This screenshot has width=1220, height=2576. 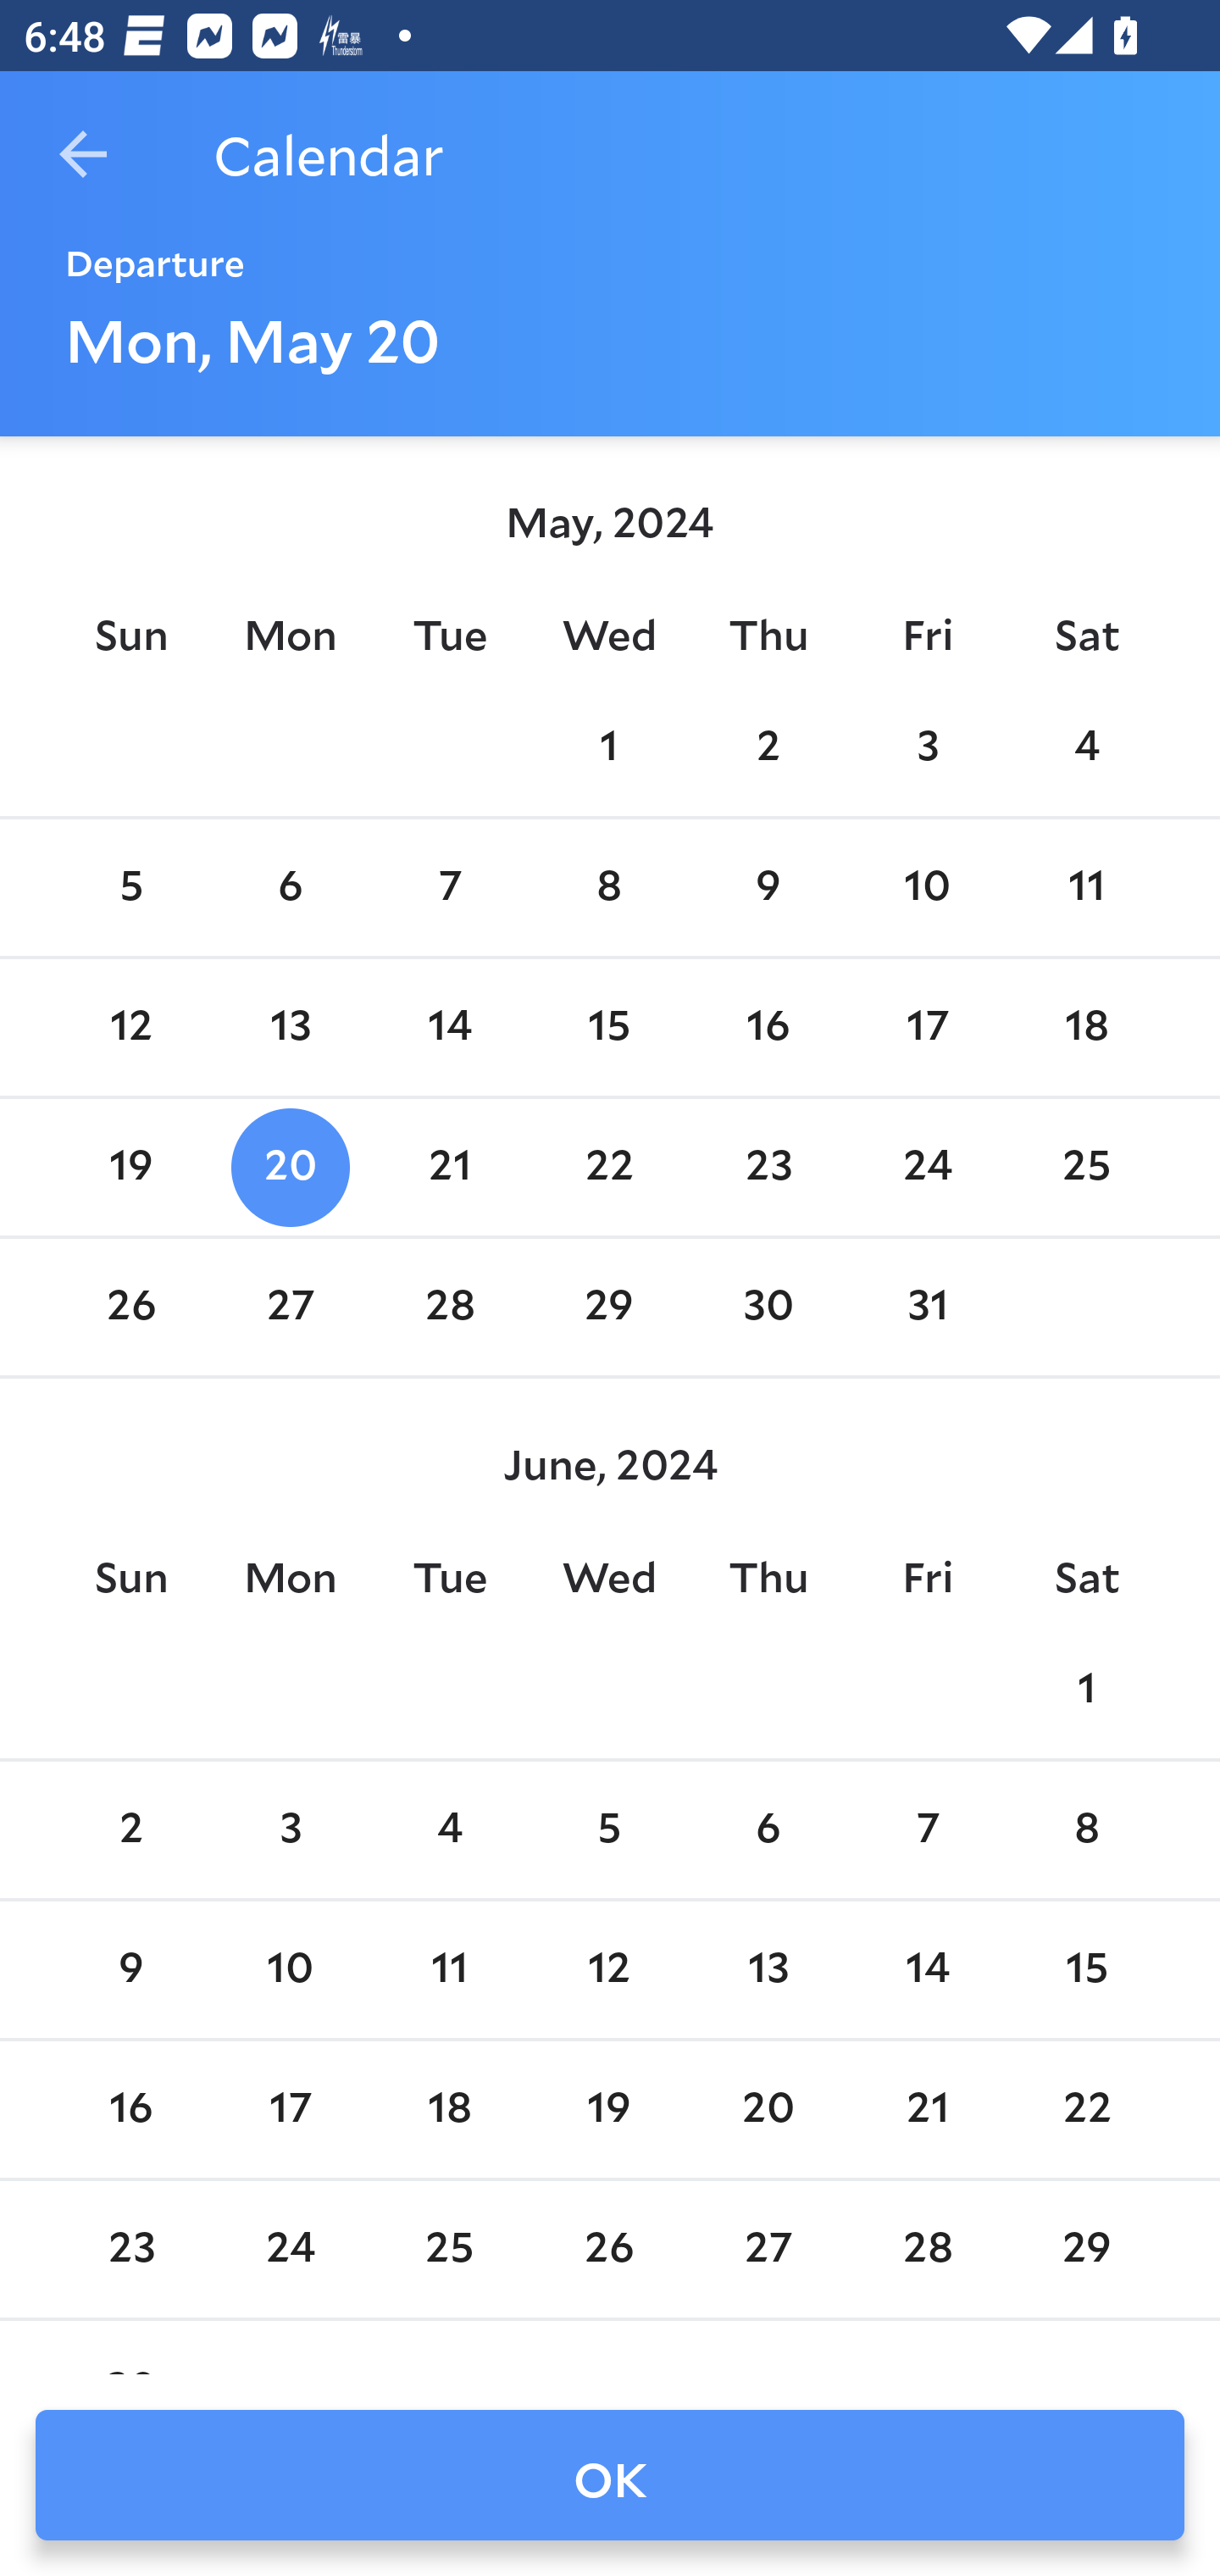 What do you see at coordinates (609, 747) in the screenshot?
I see `1` at bounding box center [609, 747].